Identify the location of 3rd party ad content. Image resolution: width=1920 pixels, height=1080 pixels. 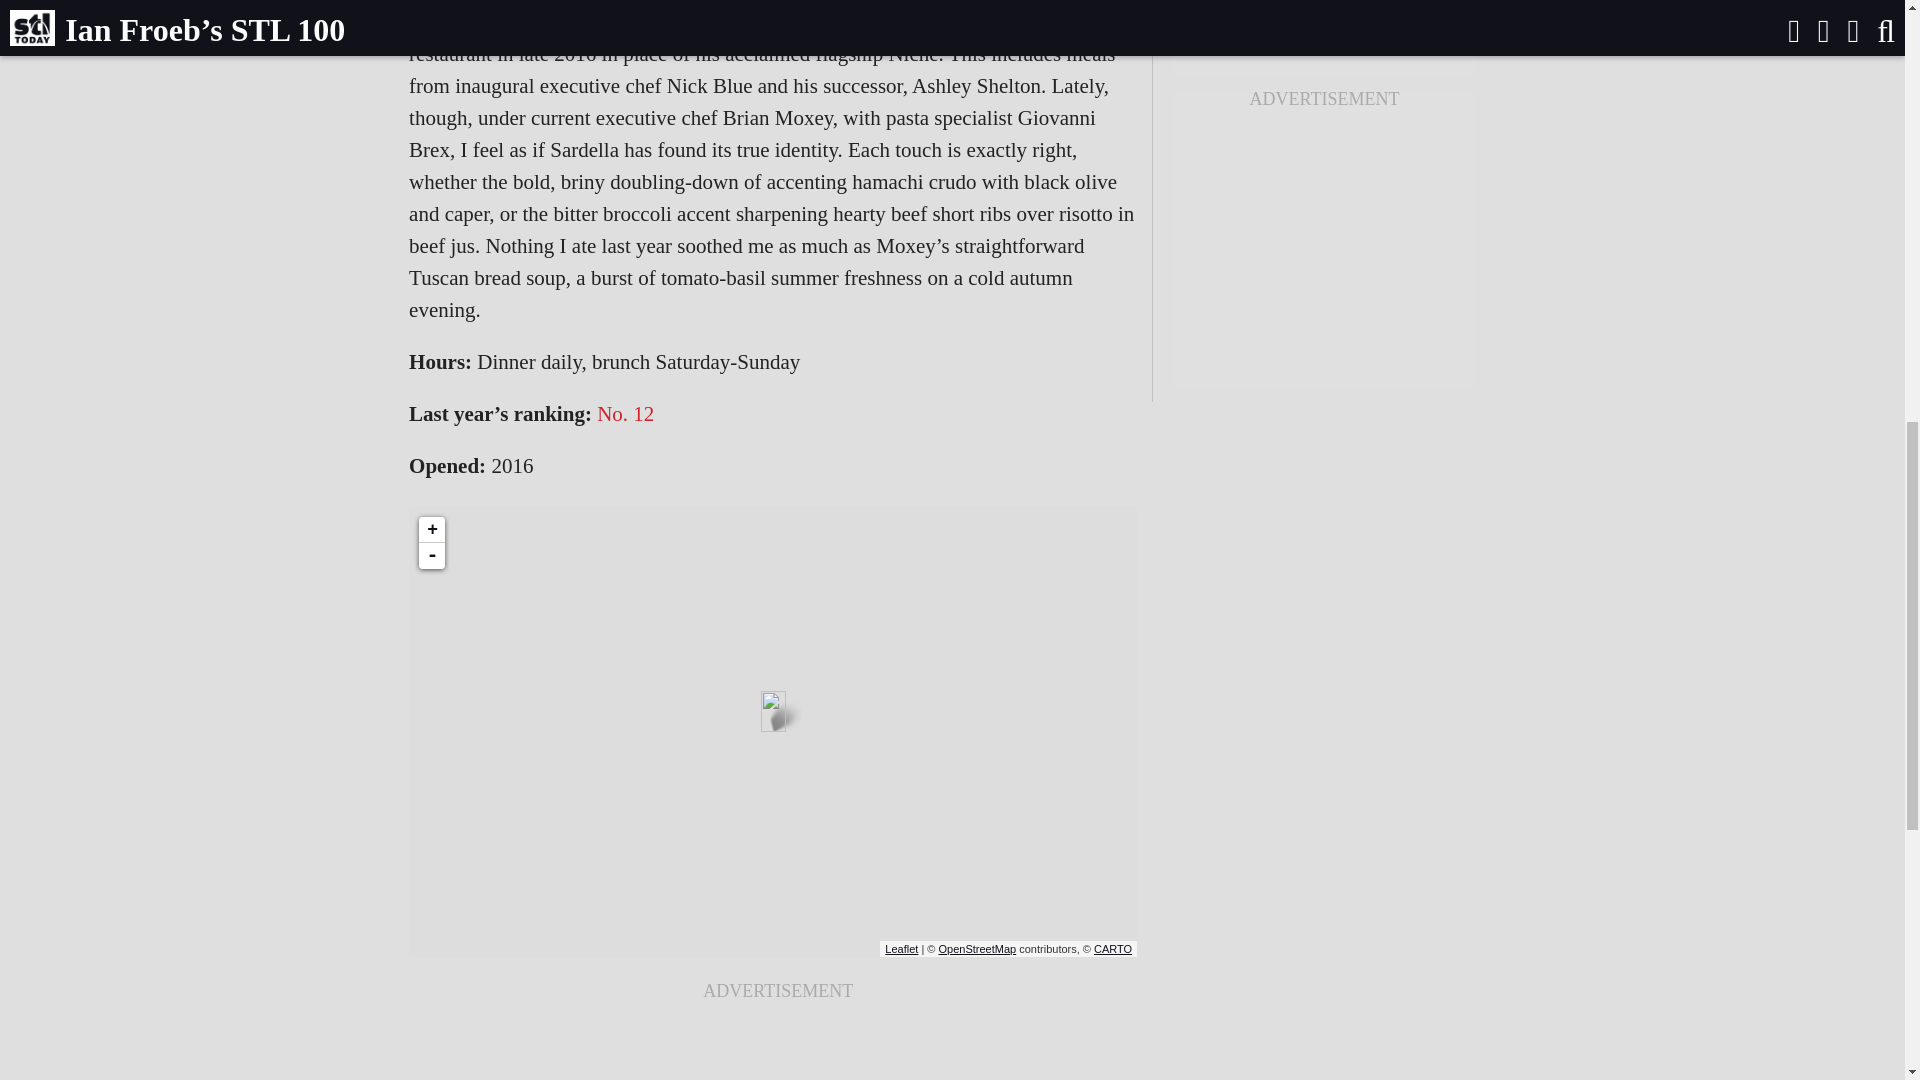
(1324, 30).